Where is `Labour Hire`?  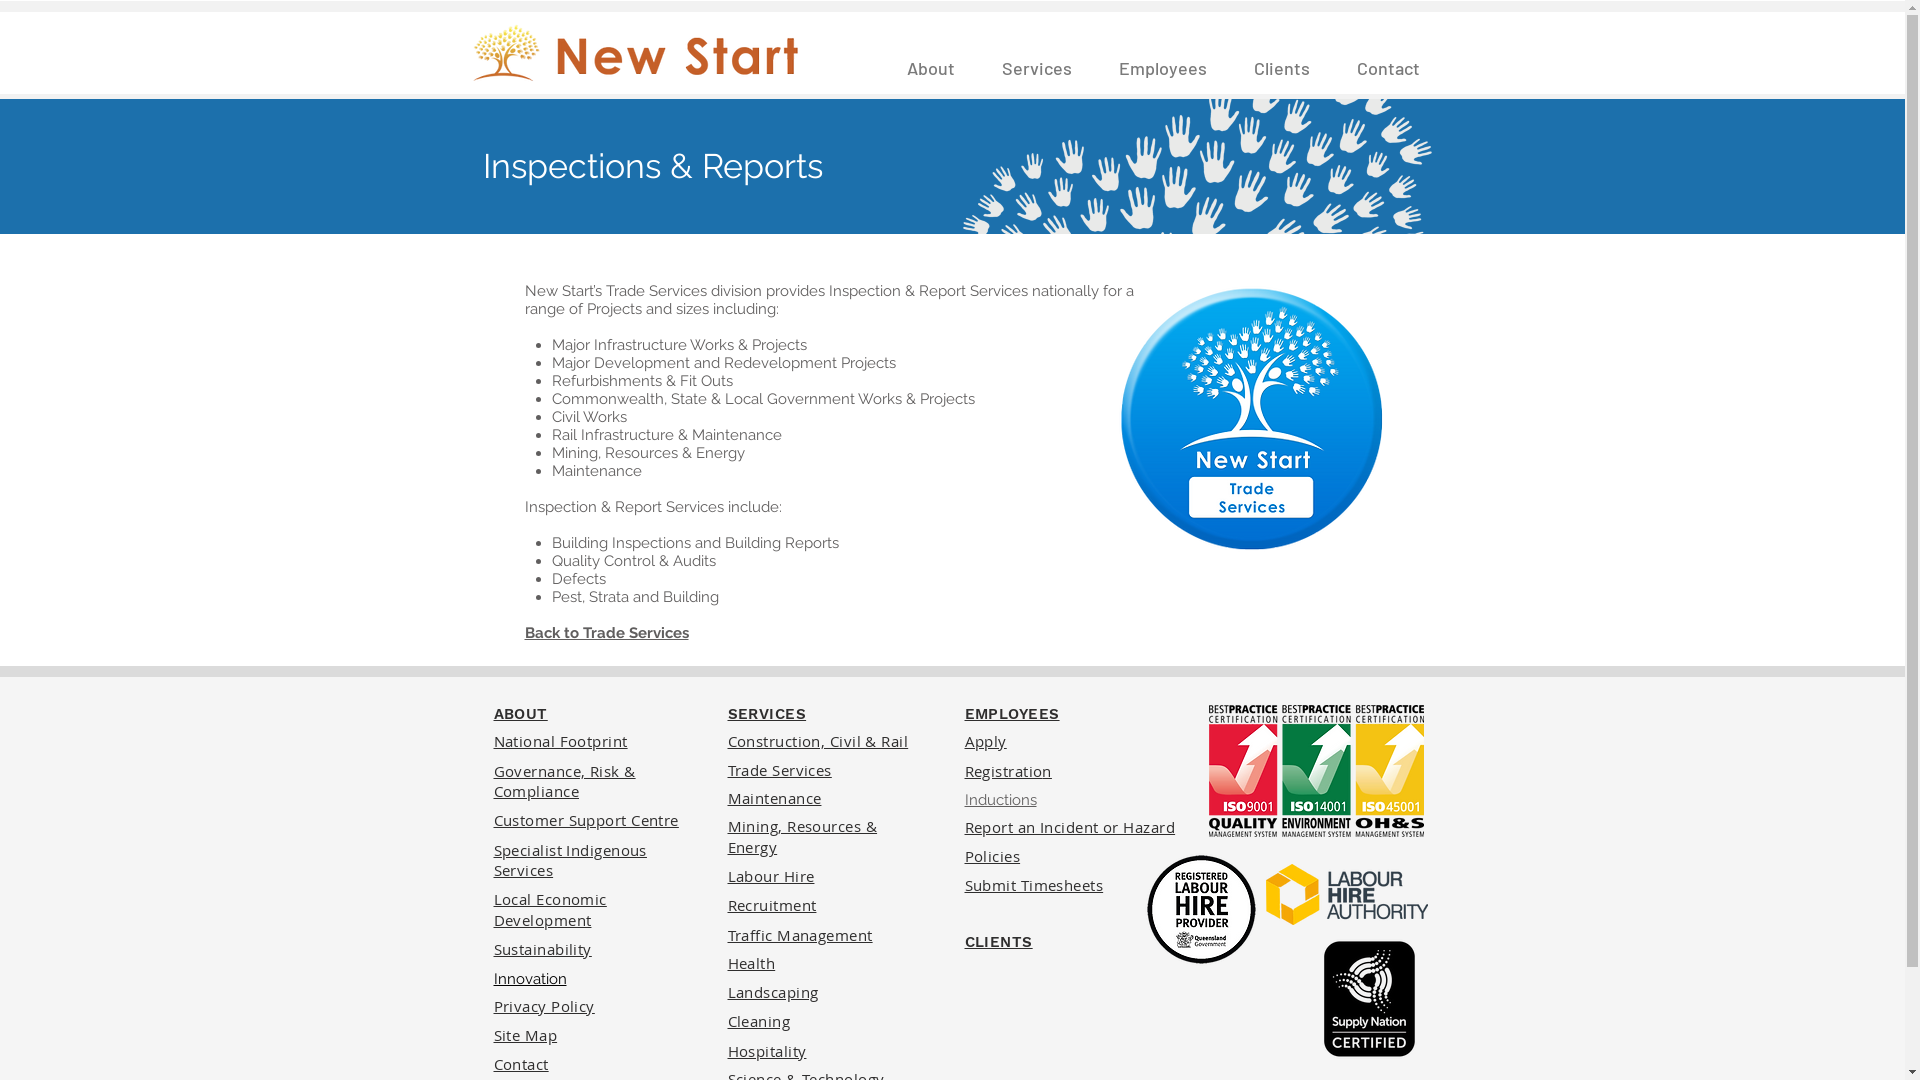
Labour Hire is located at coordinates (772, 877).